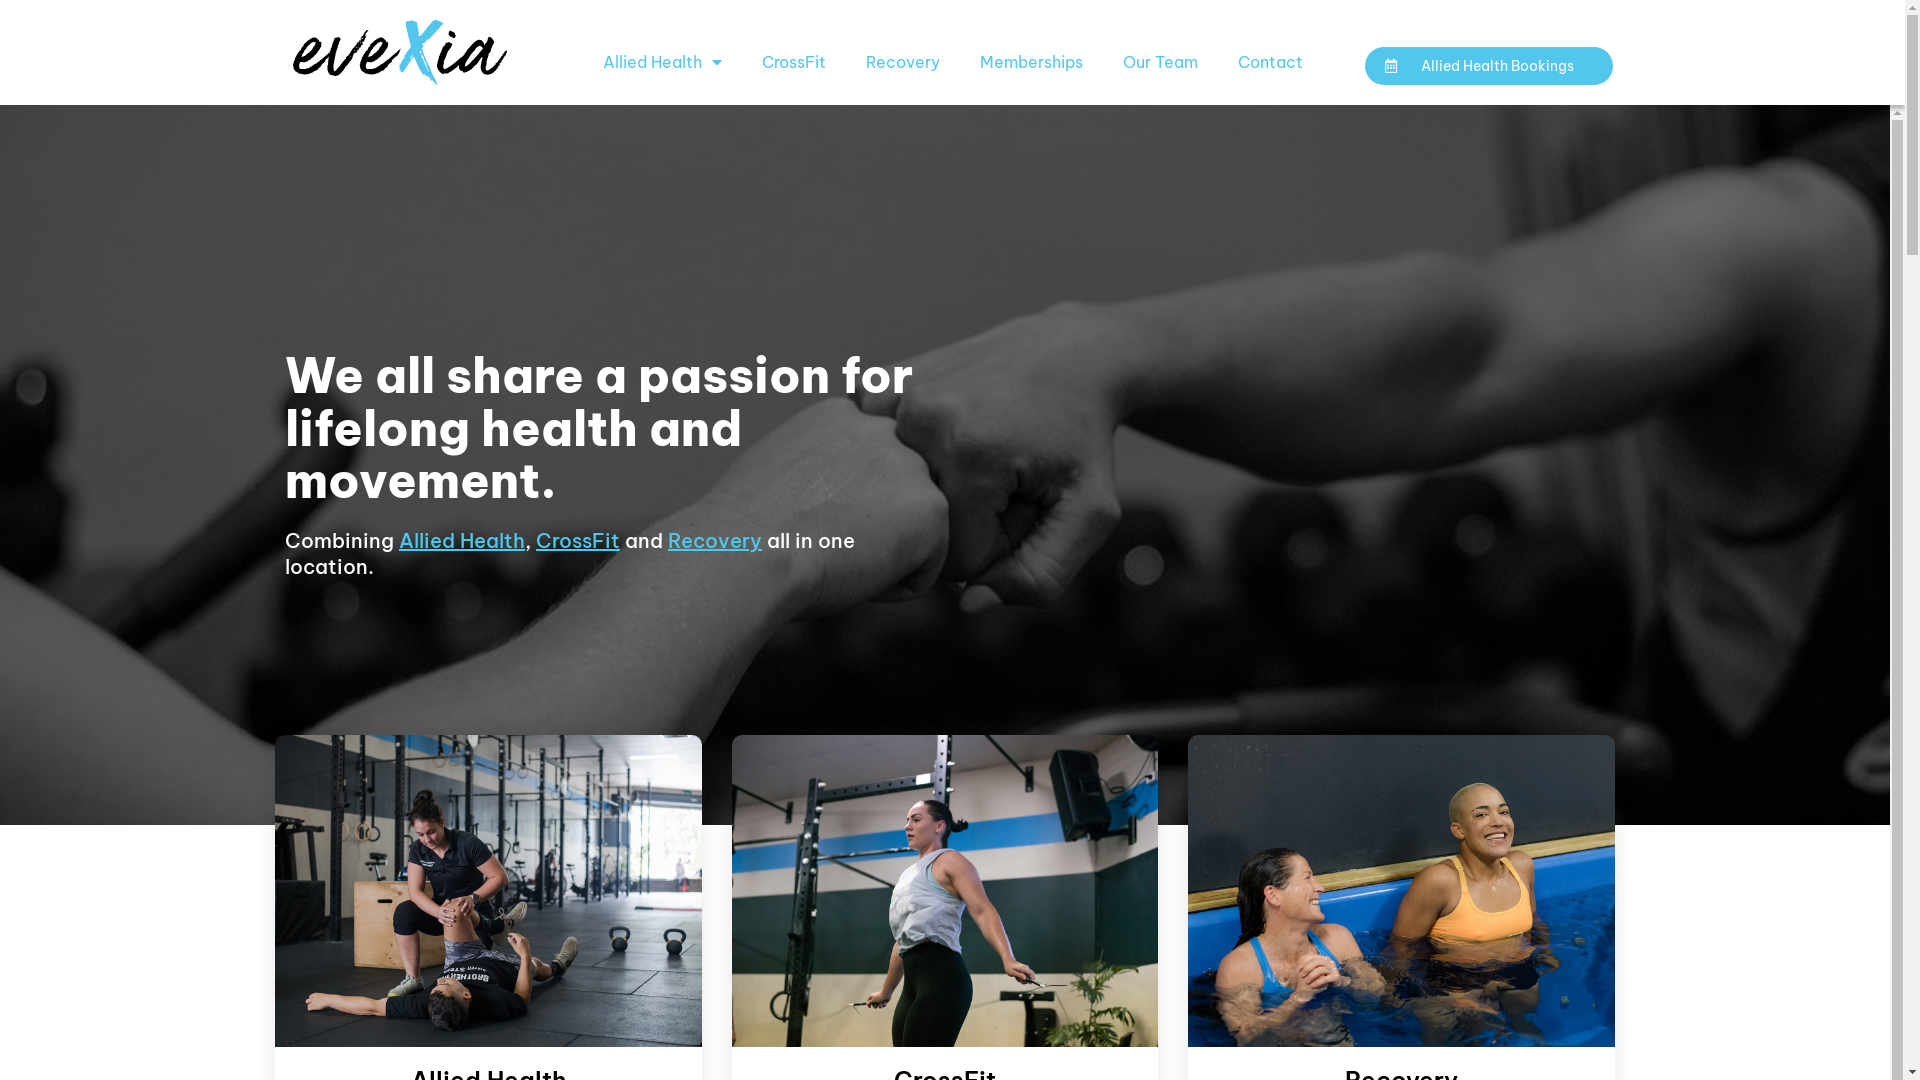 This screenshot has width=1920, height=1080. Describe the element at coordinates (715, 540) in the screenshot. I see `Recovery` at that location.